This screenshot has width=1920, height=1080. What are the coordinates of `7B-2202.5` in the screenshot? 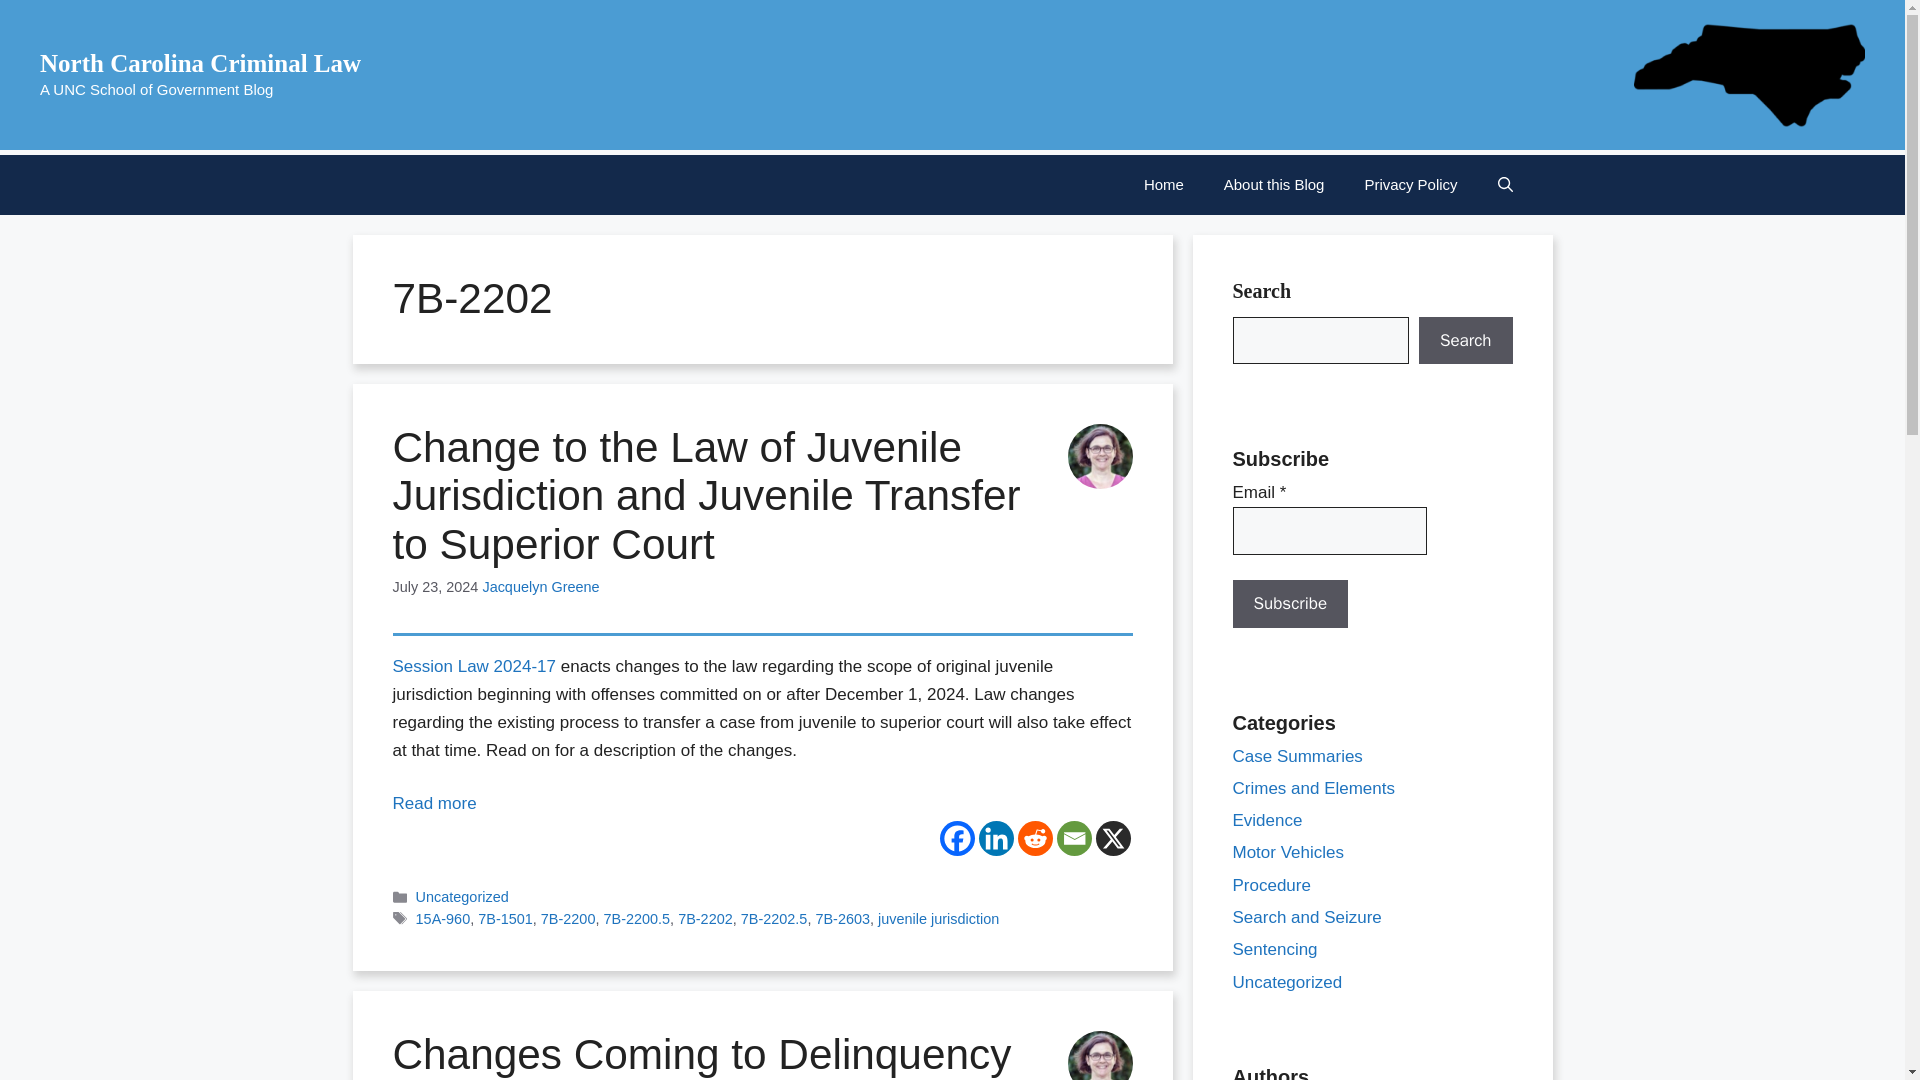 It's located at (774, 918).